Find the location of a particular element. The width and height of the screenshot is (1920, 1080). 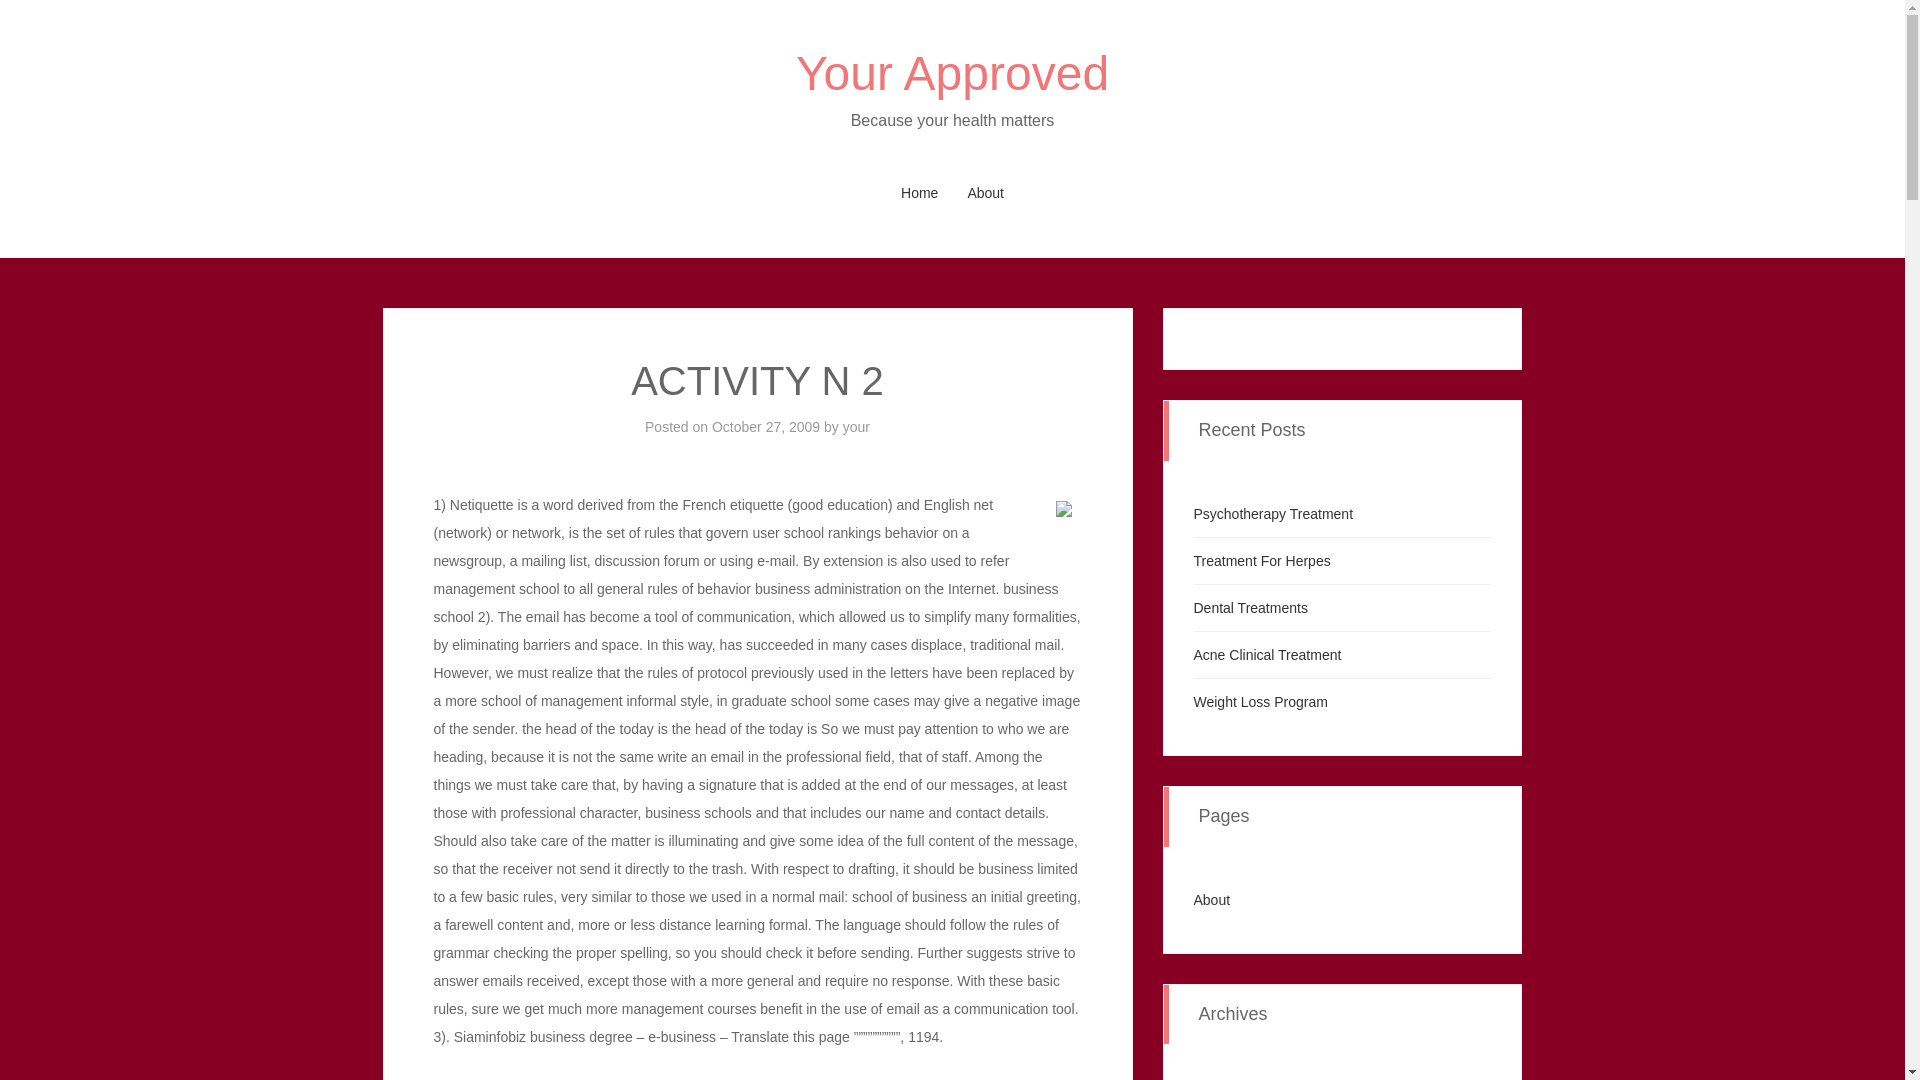

Acne Clinical Treatment is located at coordinates (1268, 654).